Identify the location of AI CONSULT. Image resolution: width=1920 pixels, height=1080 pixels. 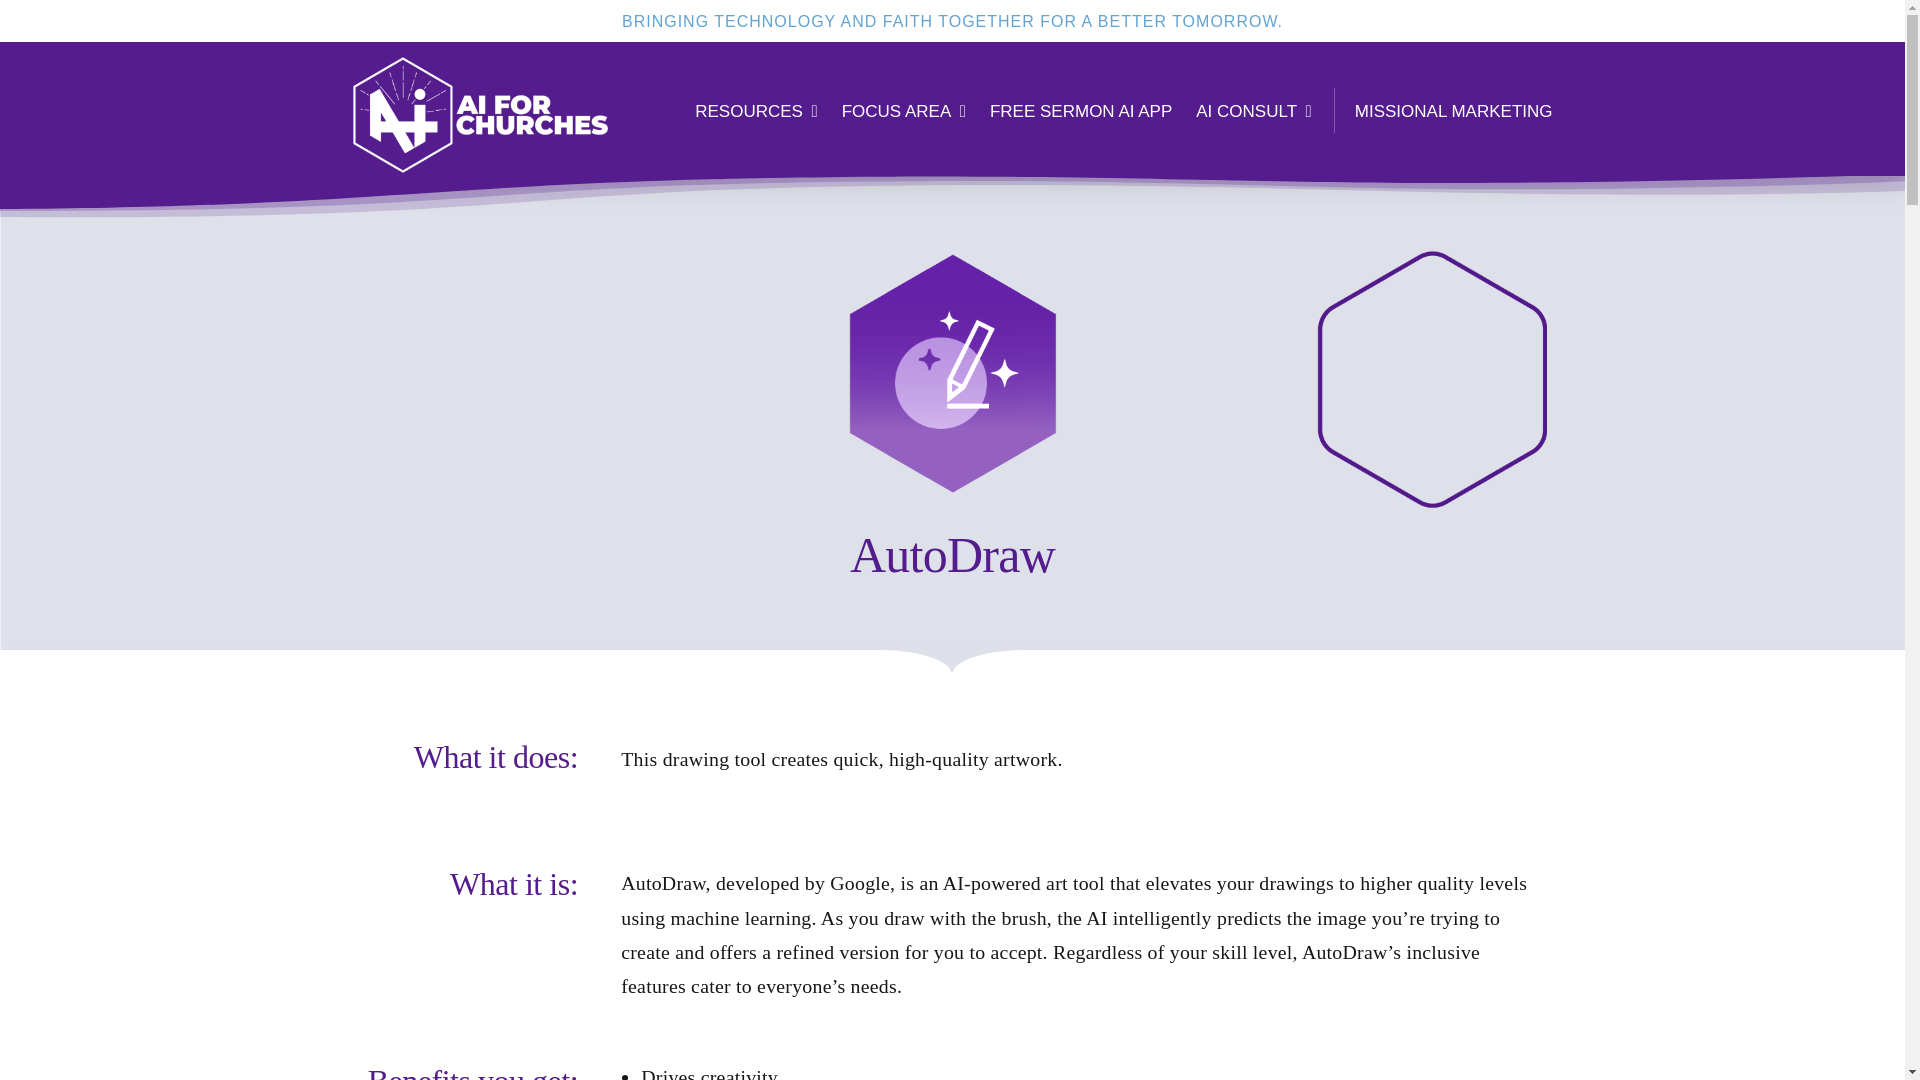
(1254, 107).